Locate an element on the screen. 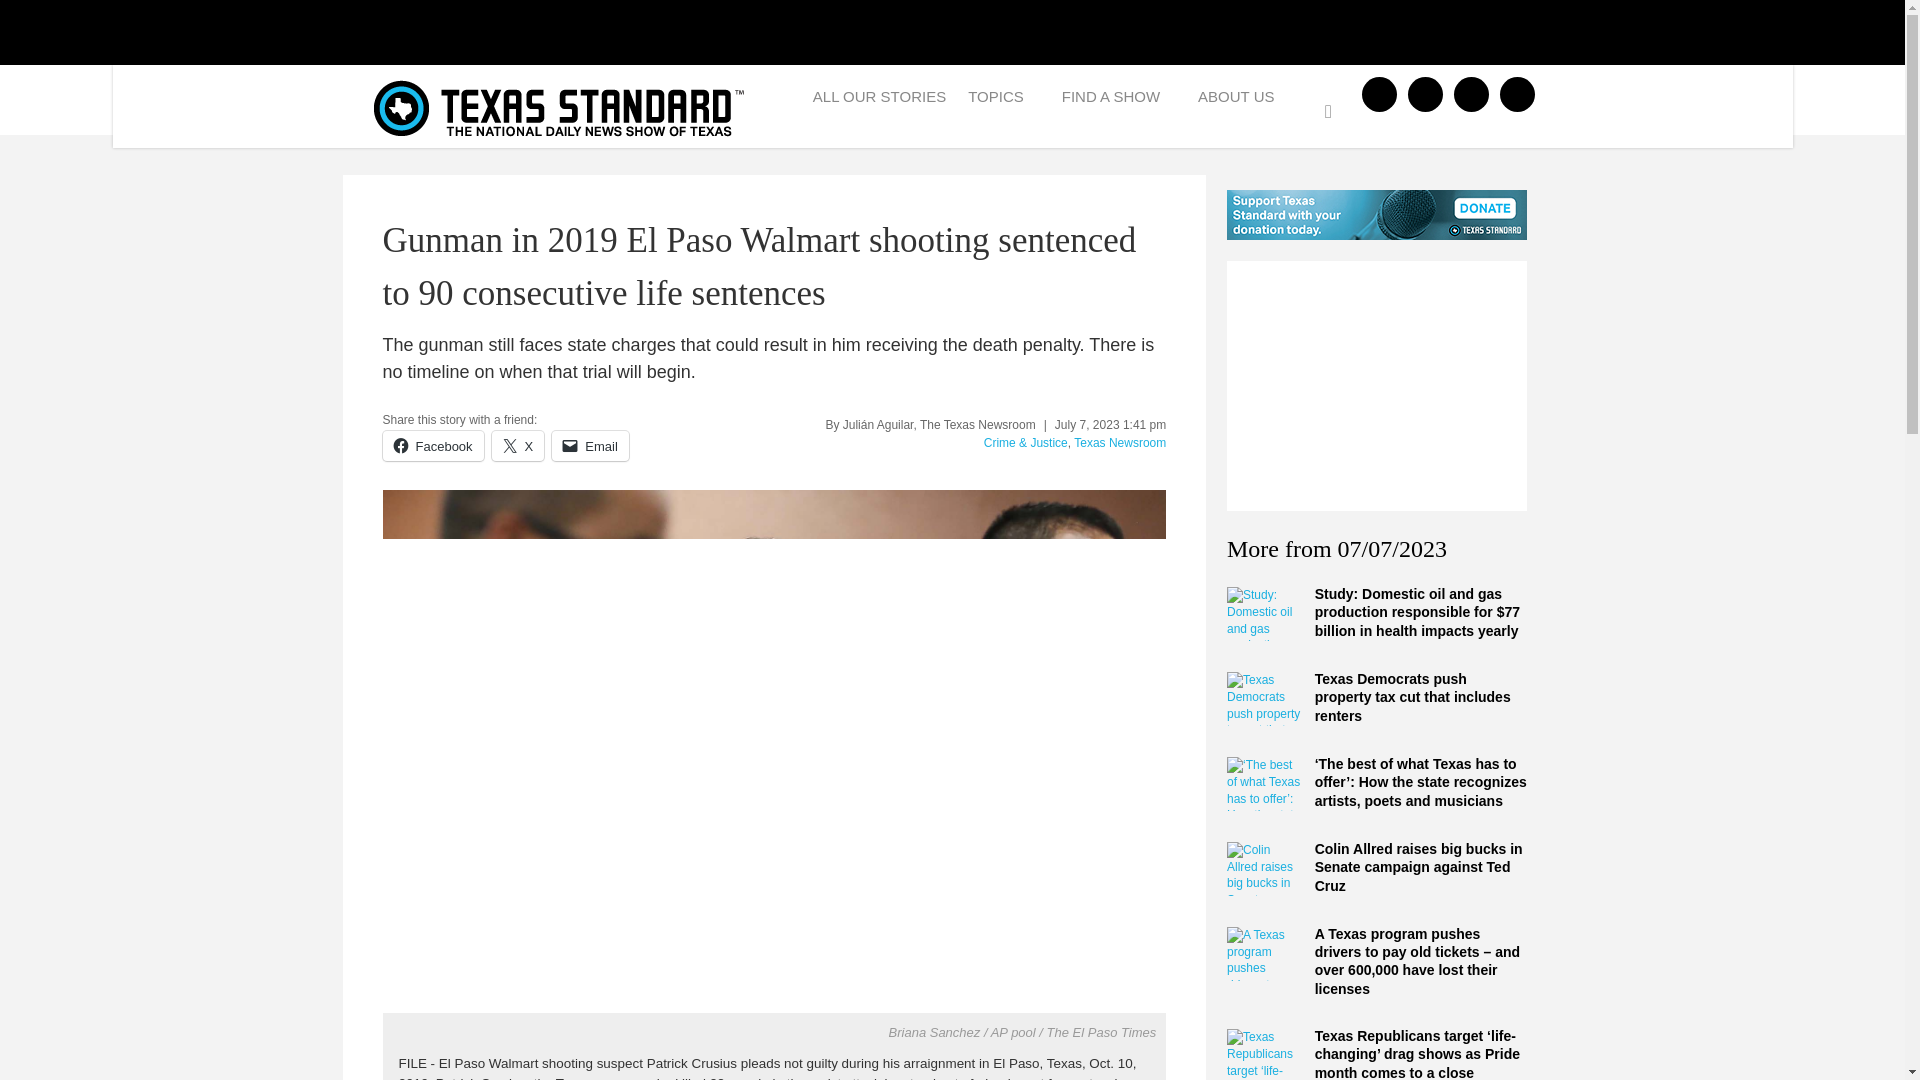  ALL OUR STORIES is located at coordinates (879, 102).